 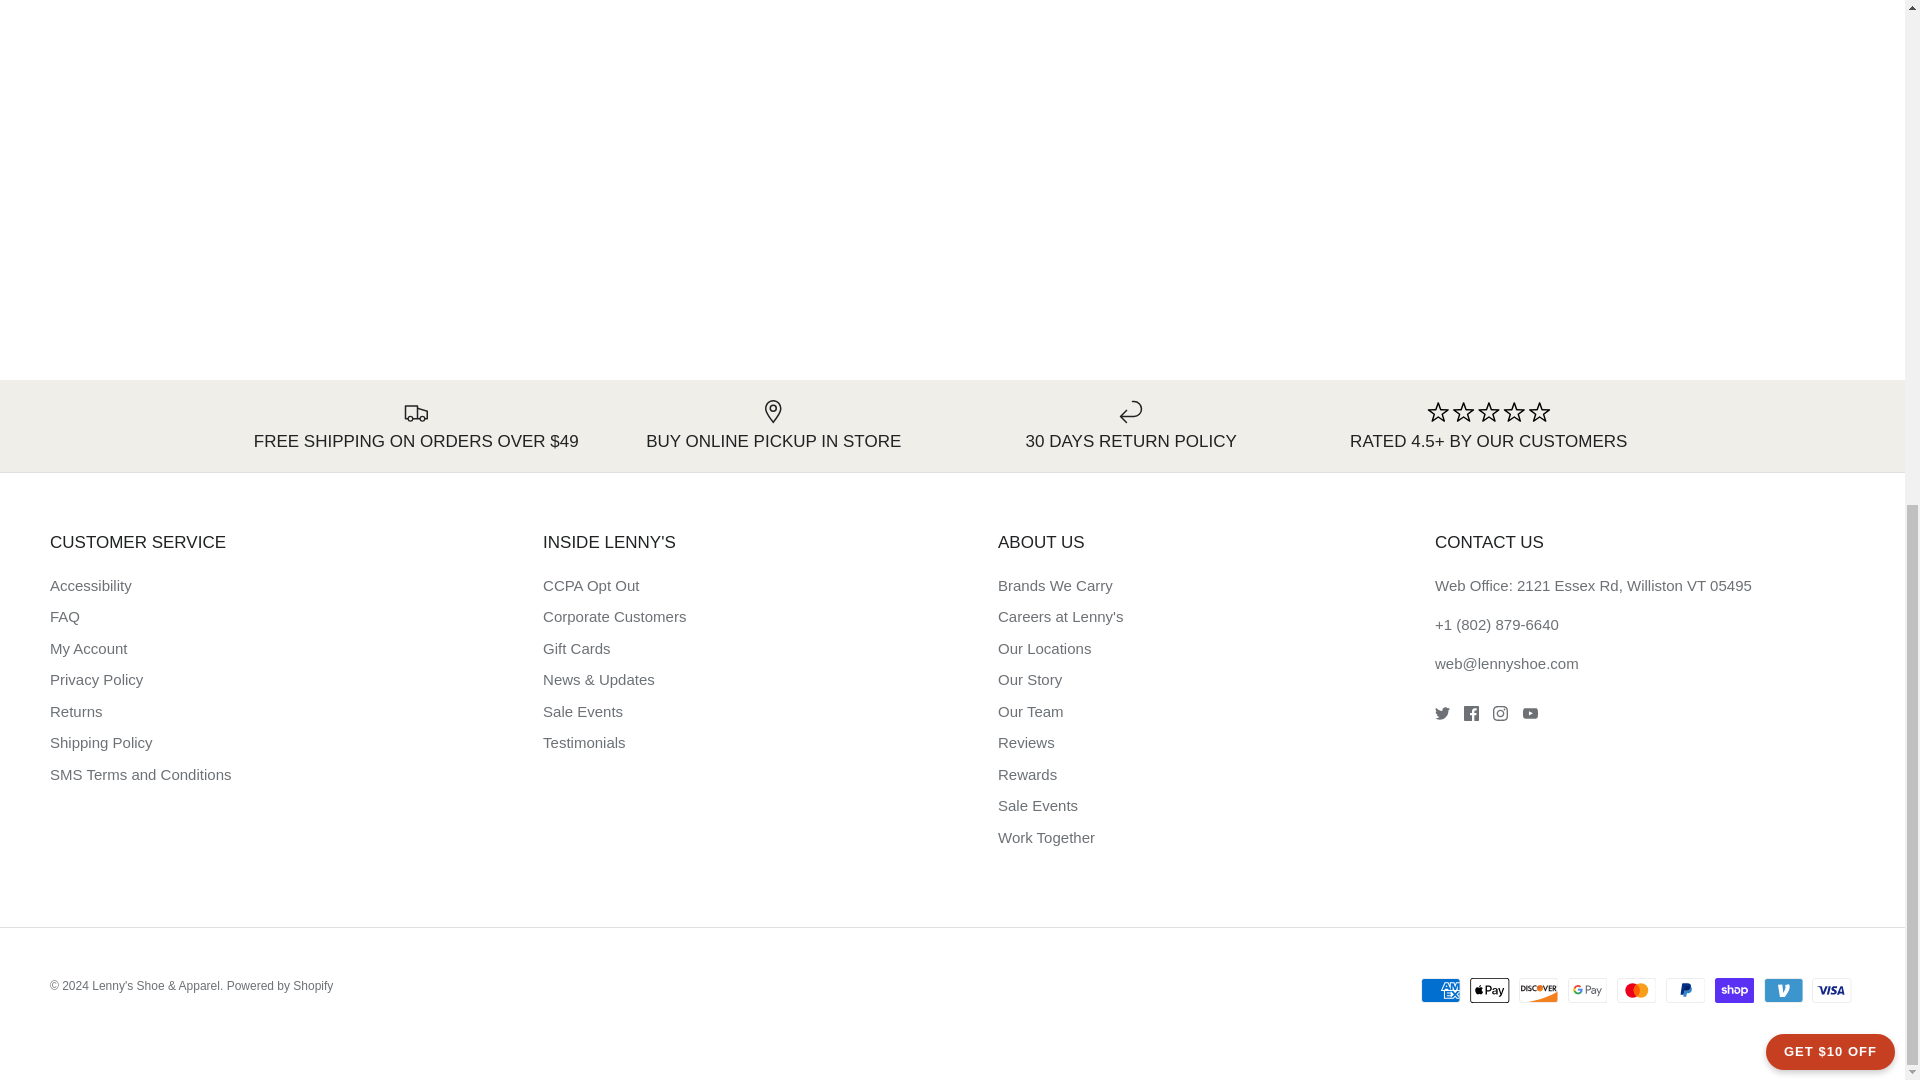 I want to click on Venmo, so click(x=1783, y=990).